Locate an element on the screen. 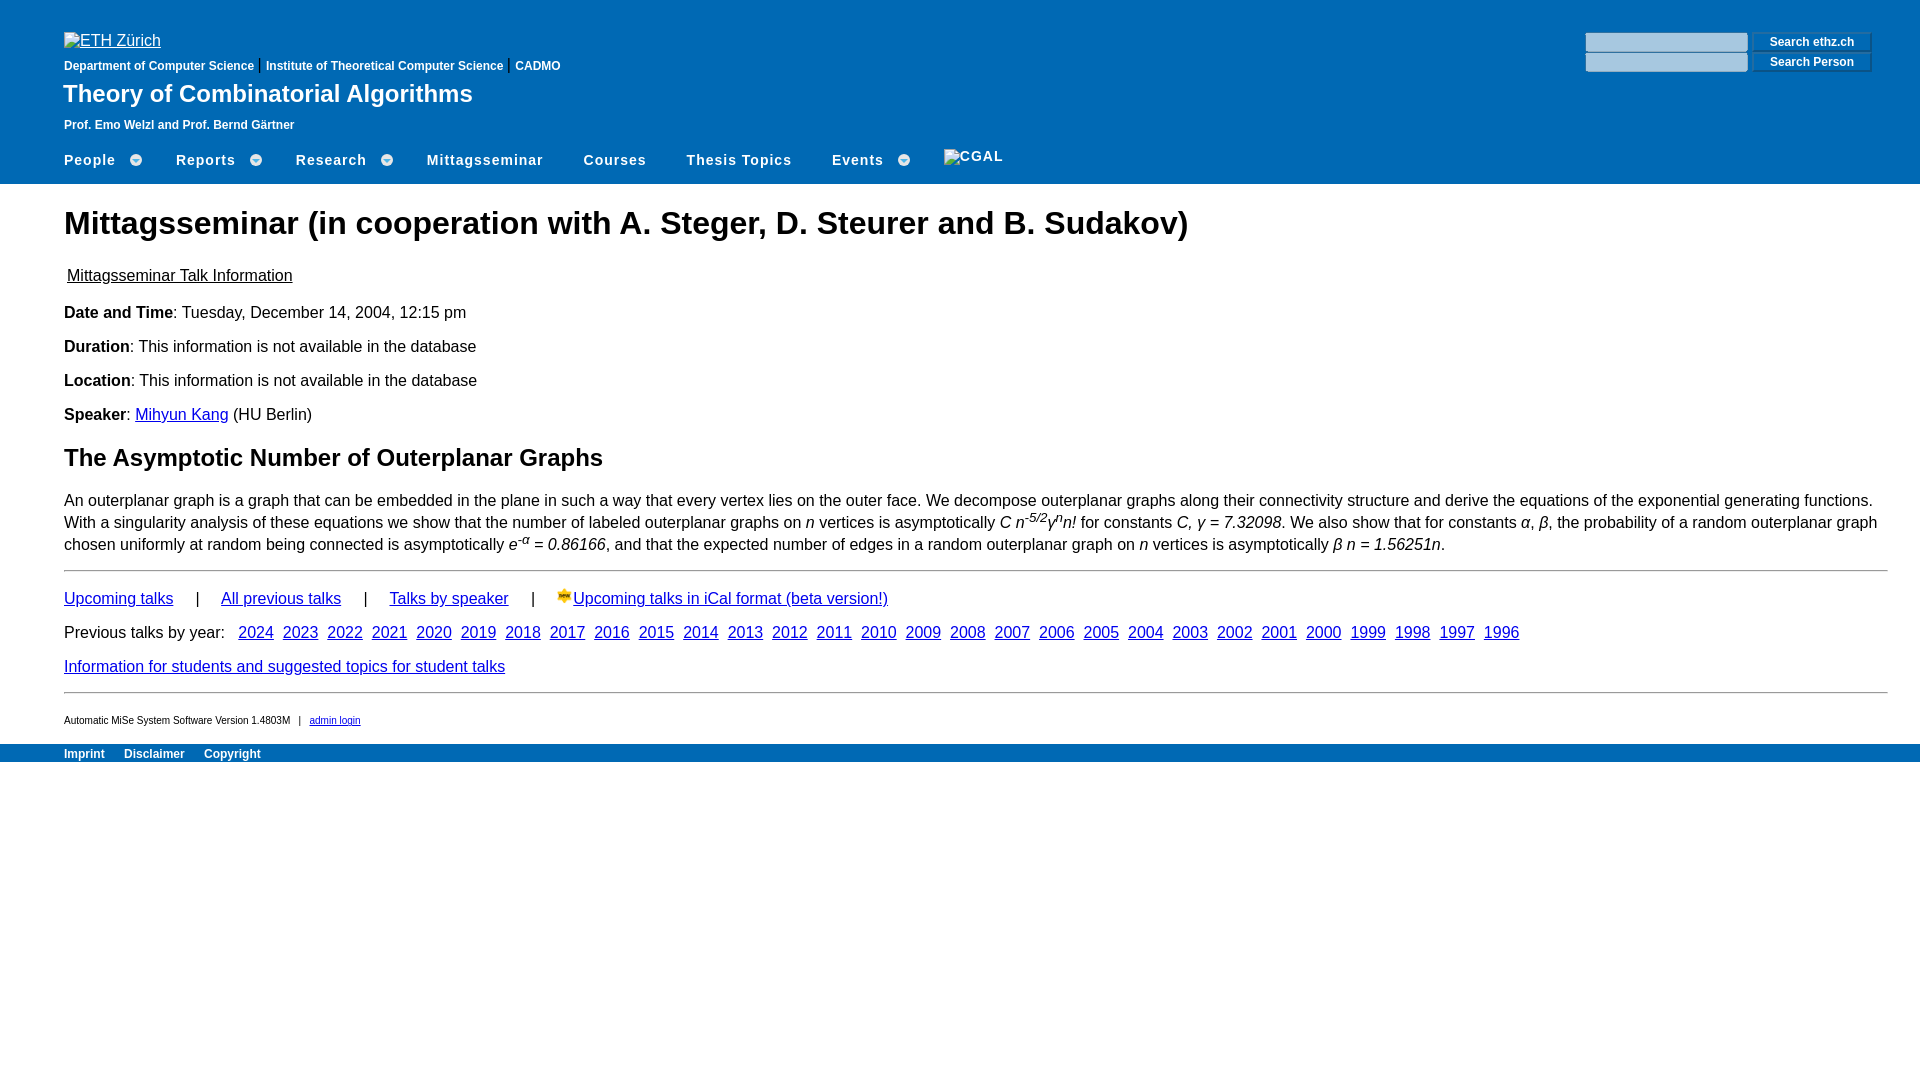 The image size is (1920, 1080). Mittagsseminar is located at coordinates (486, 160).